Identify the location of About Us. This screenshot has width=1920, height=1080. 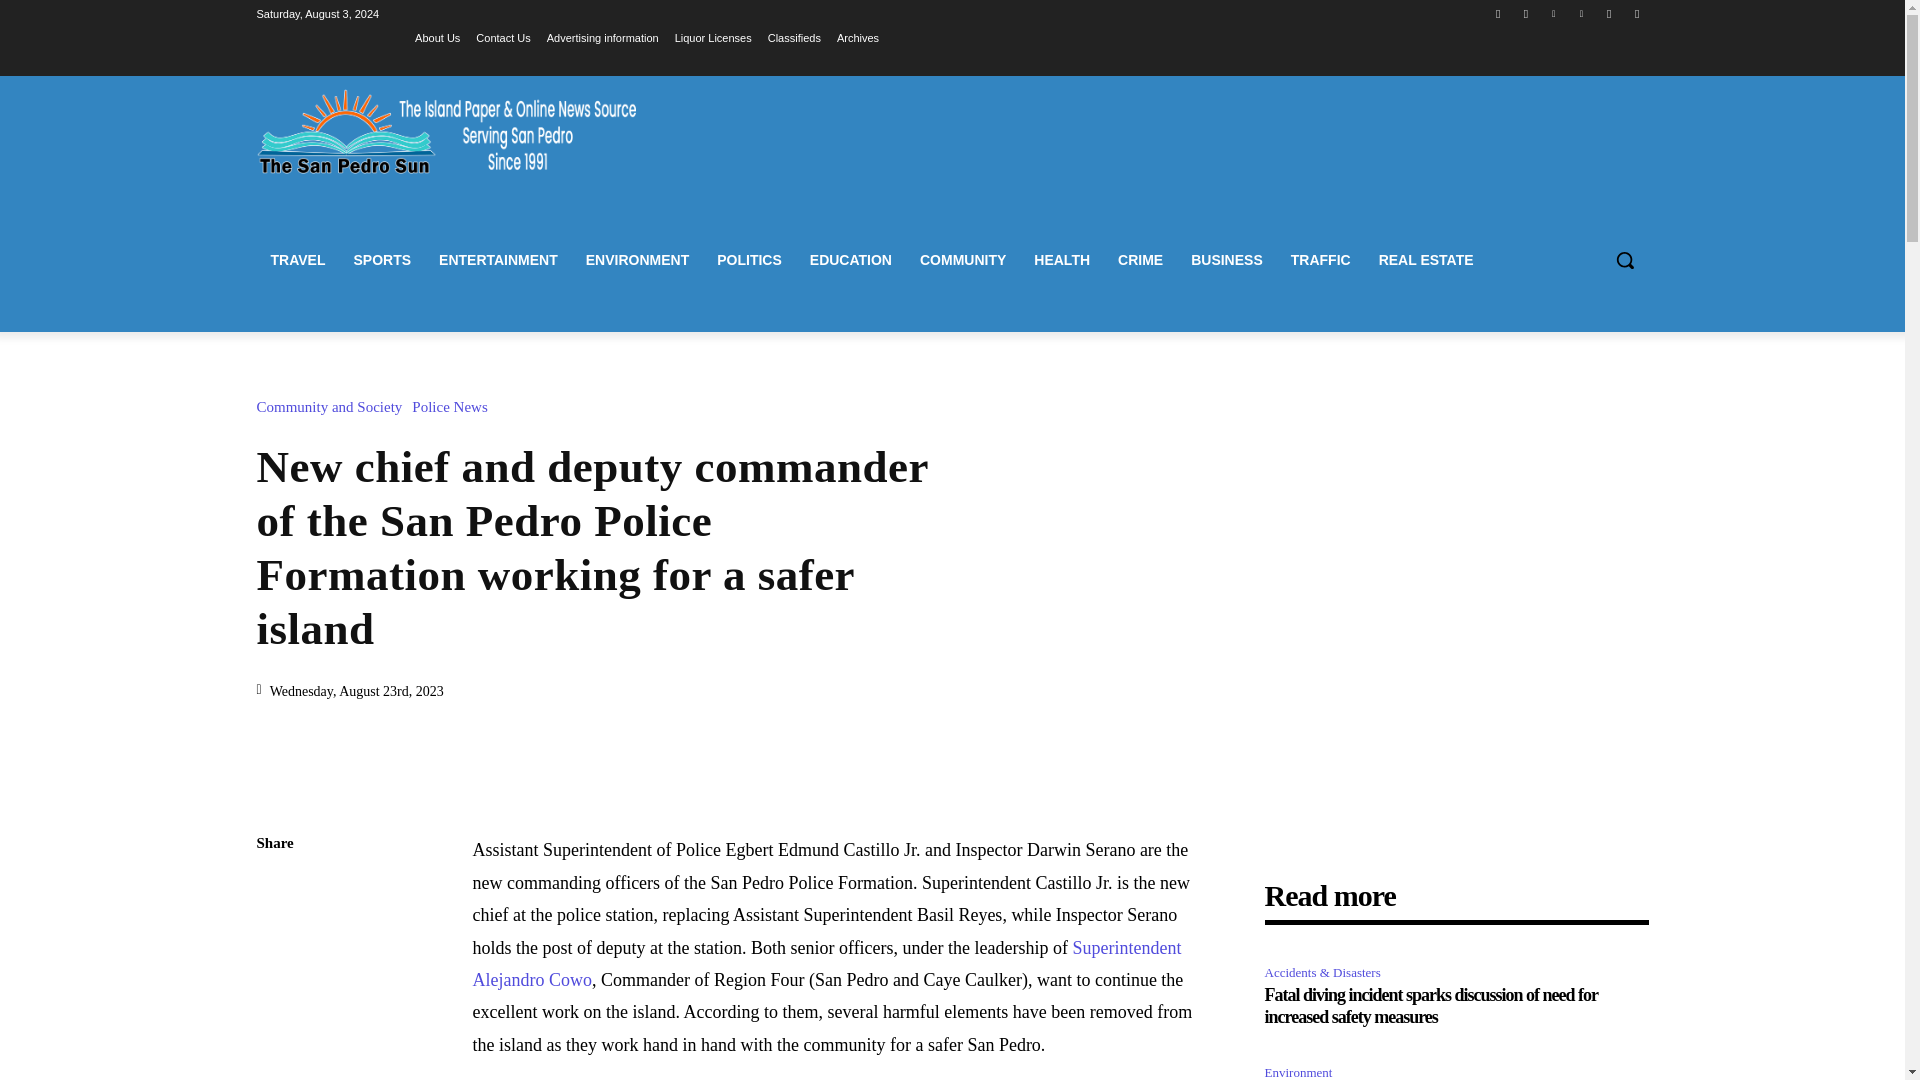
(437, 37).